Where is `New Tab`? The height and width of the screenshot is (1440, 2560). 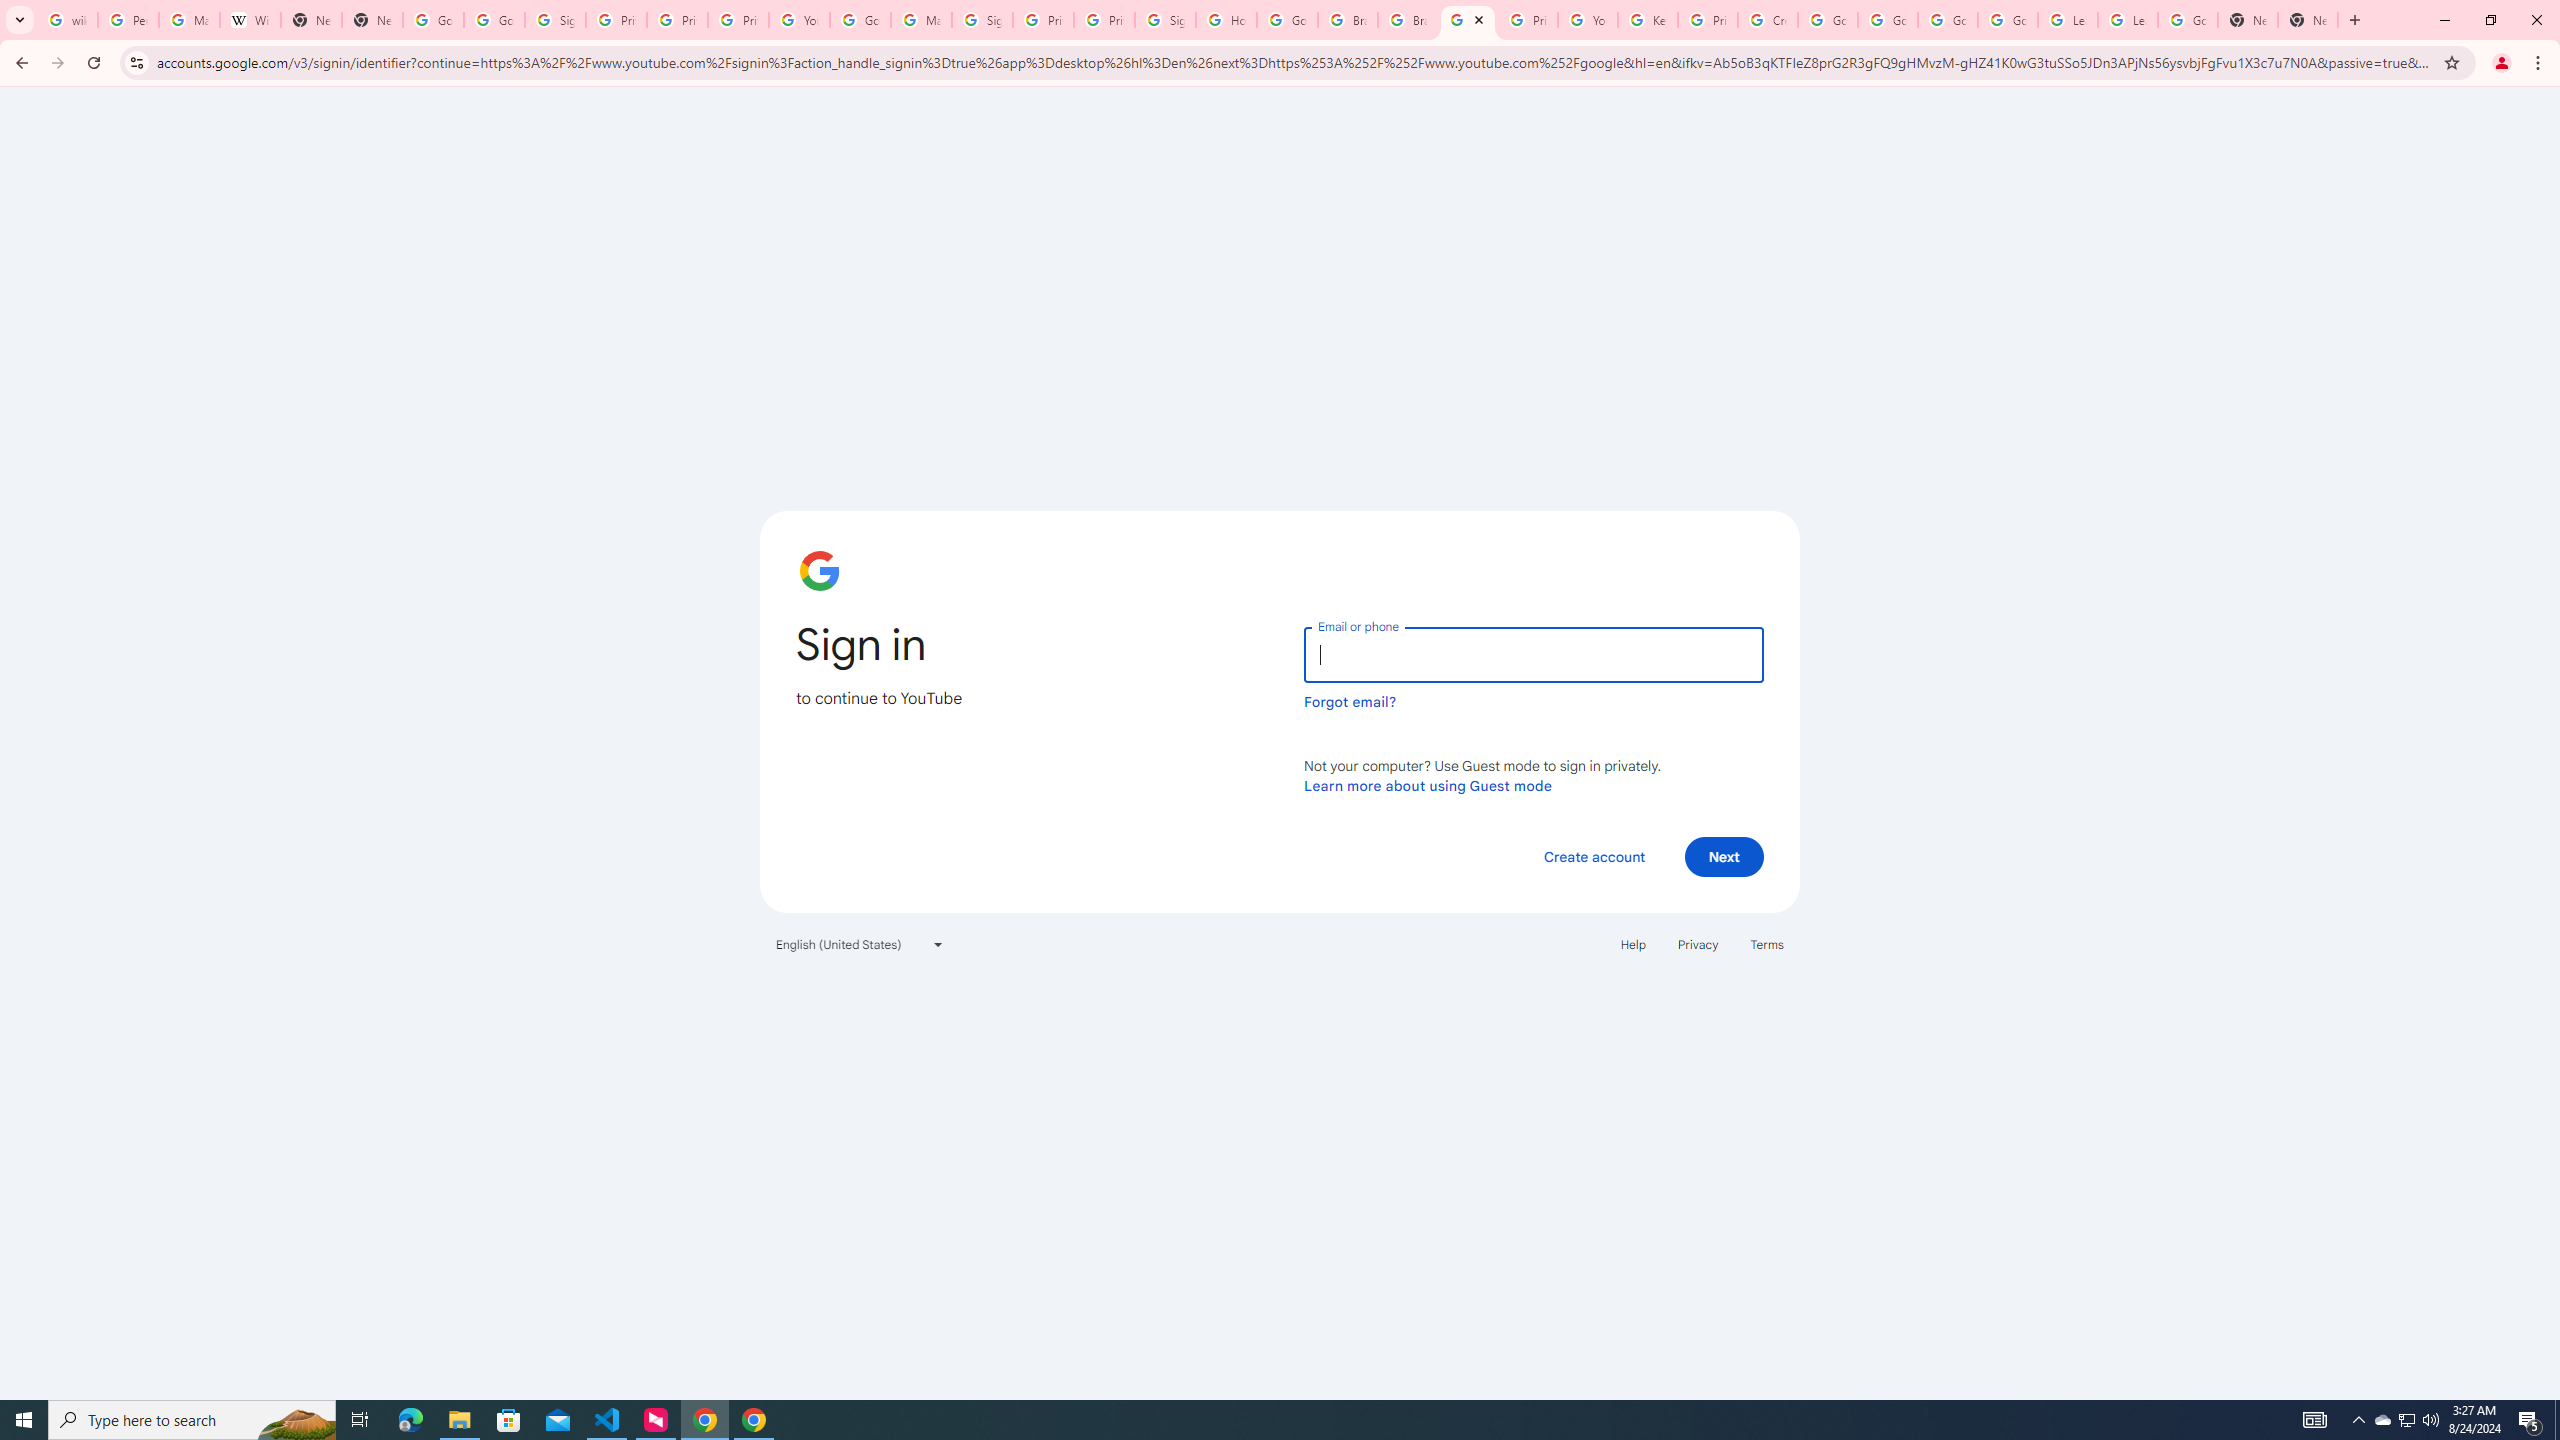
New Tab is located at coordinates (2308, 20).